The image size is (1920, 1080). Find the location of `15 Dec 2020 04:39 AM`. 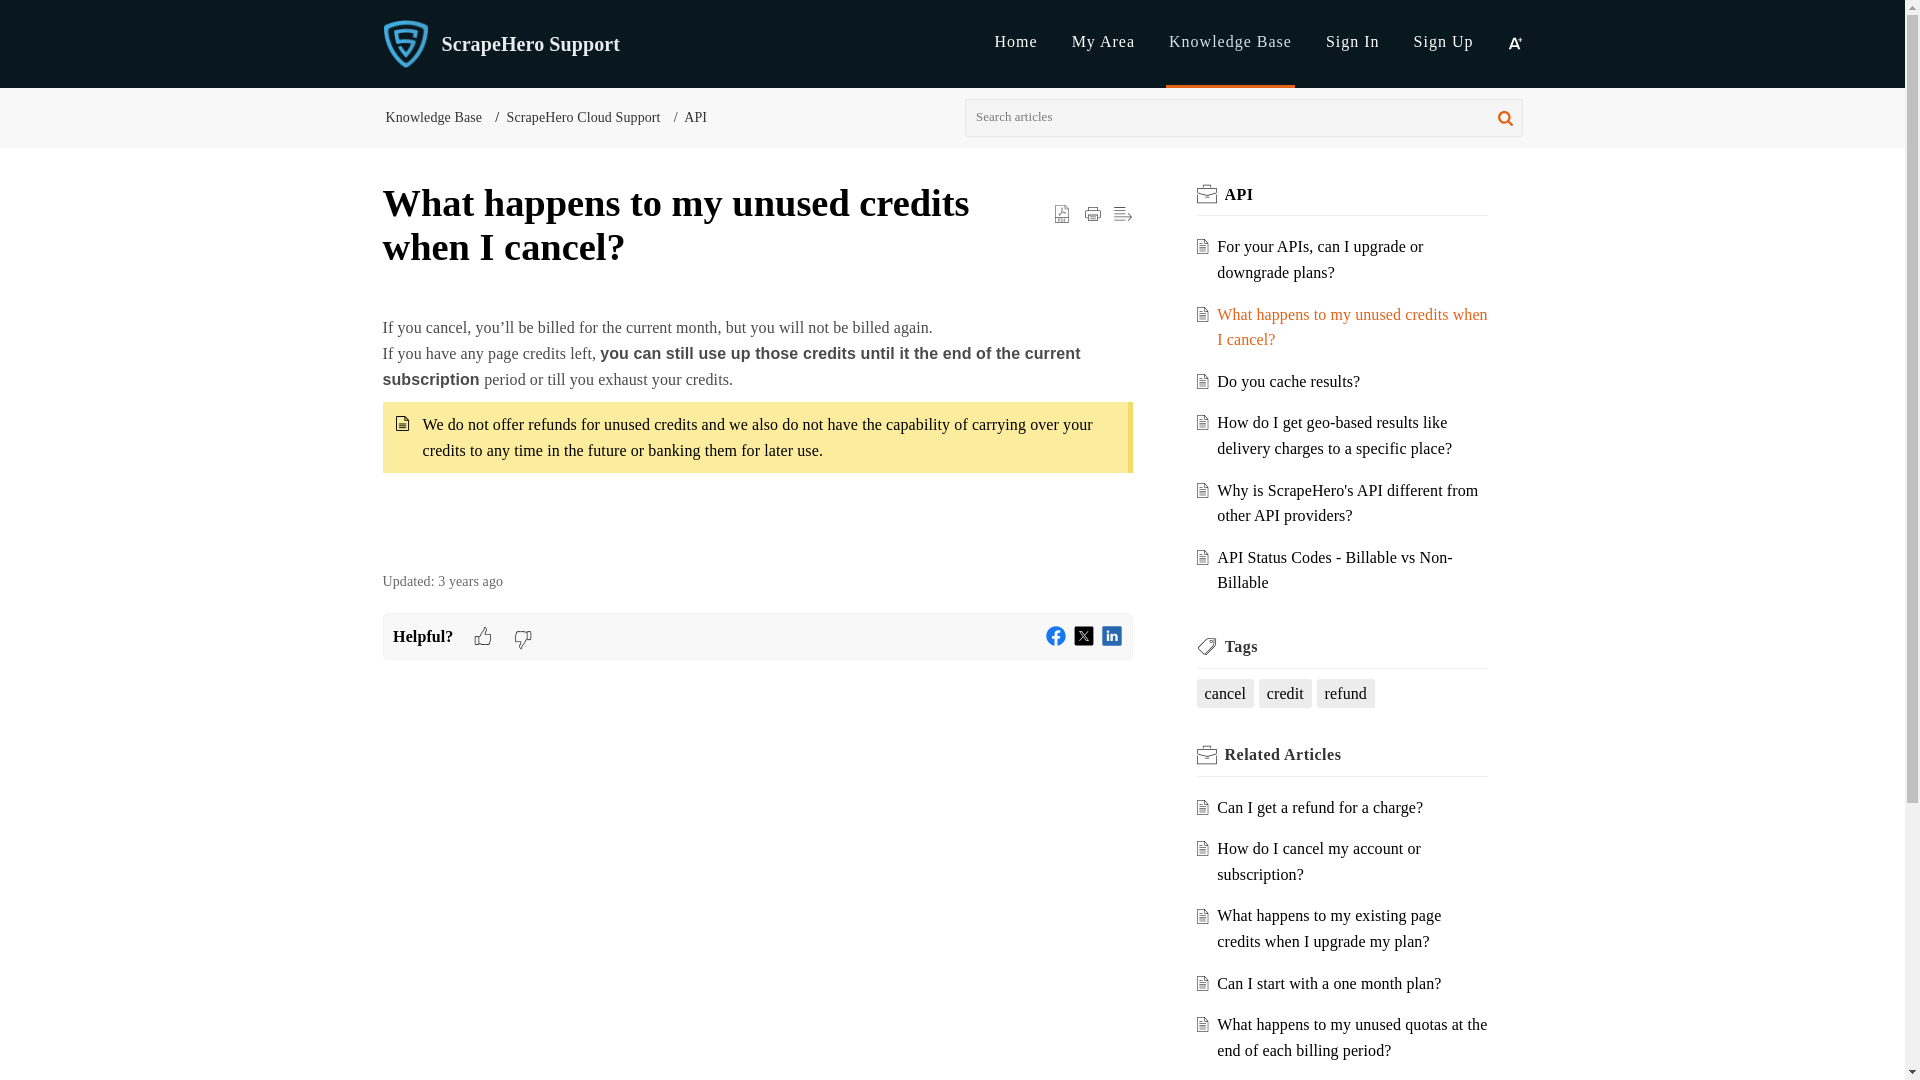

15 Dec 2020 04:39 AM is located at coordinates (470, 580).